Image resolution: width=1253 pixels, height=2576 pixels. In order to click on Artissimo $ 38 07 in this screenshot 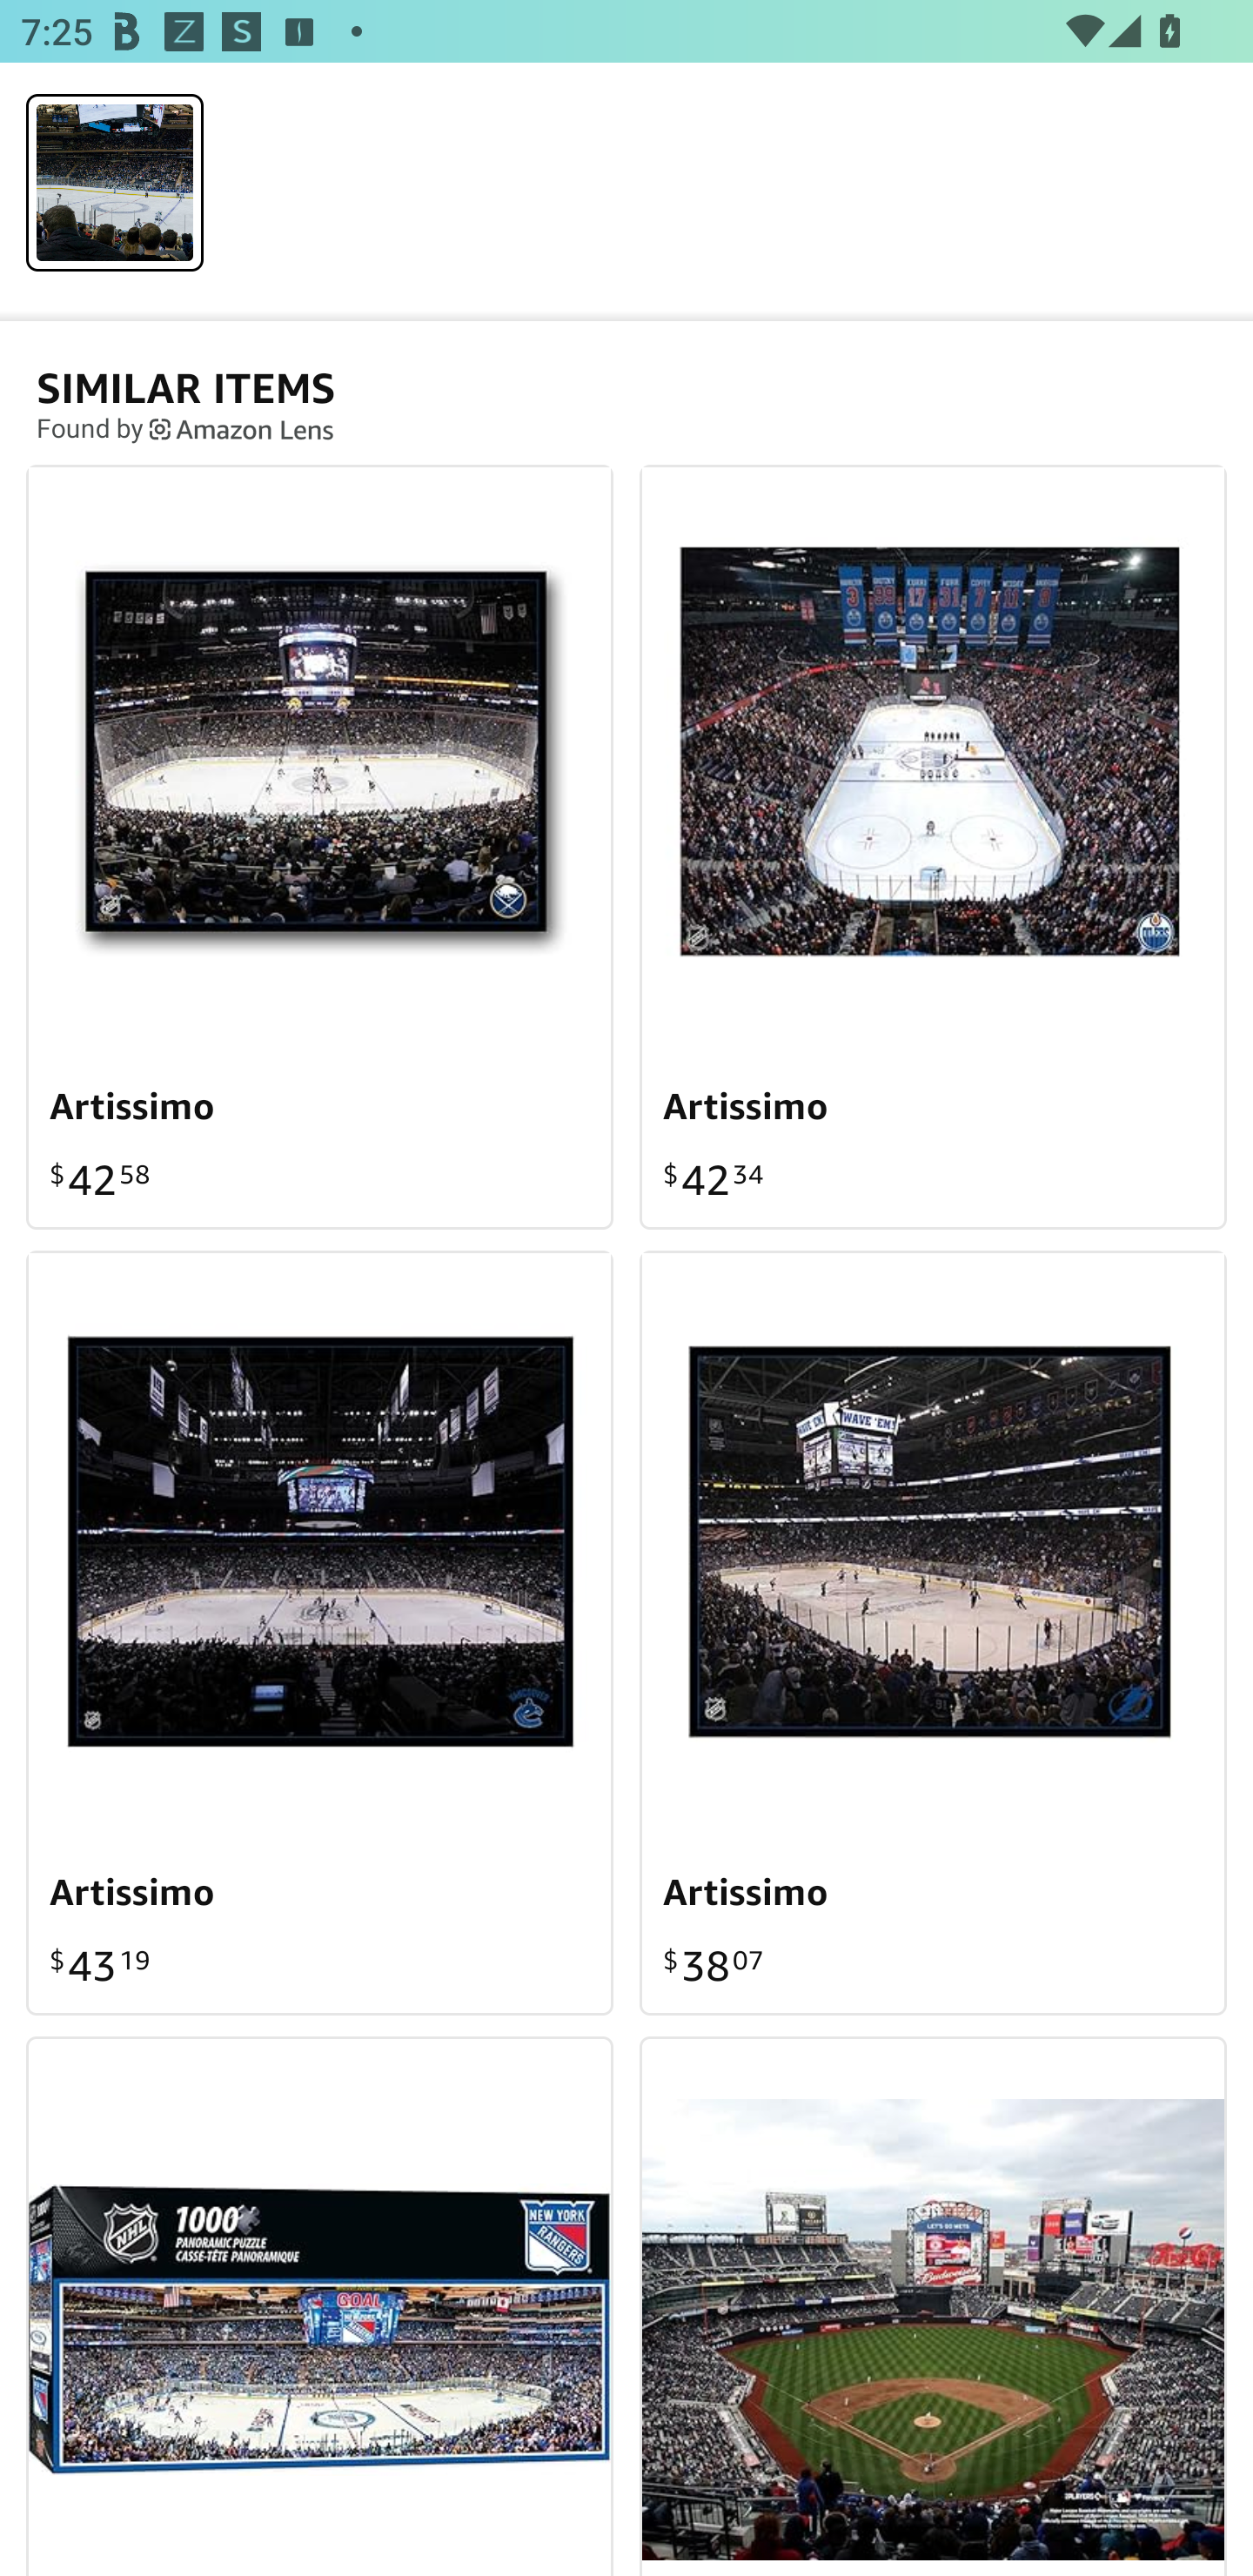, I will do `click(933, 1631)`.